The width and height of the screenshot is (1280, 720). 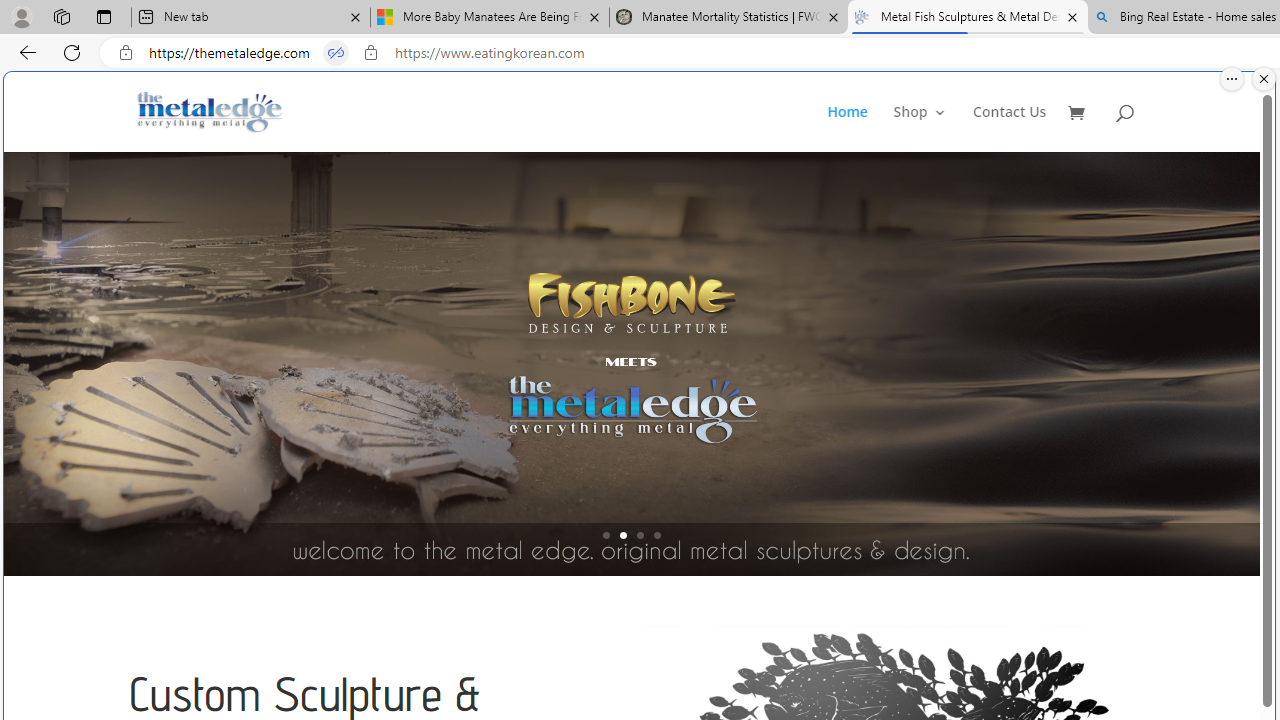 I want to click on Contact Us, so click(x=1010, y=128).